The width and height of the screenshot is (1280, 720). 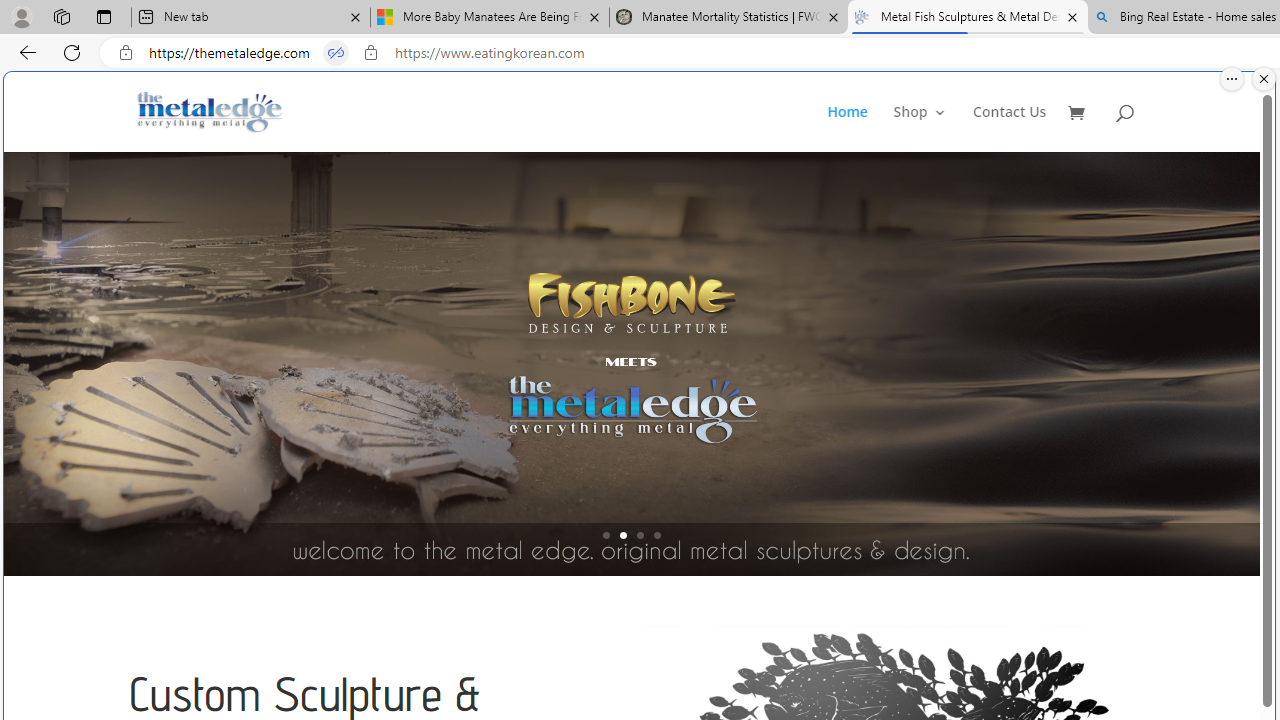 I want to click on Contact Us, so click(x=1010, y=128).